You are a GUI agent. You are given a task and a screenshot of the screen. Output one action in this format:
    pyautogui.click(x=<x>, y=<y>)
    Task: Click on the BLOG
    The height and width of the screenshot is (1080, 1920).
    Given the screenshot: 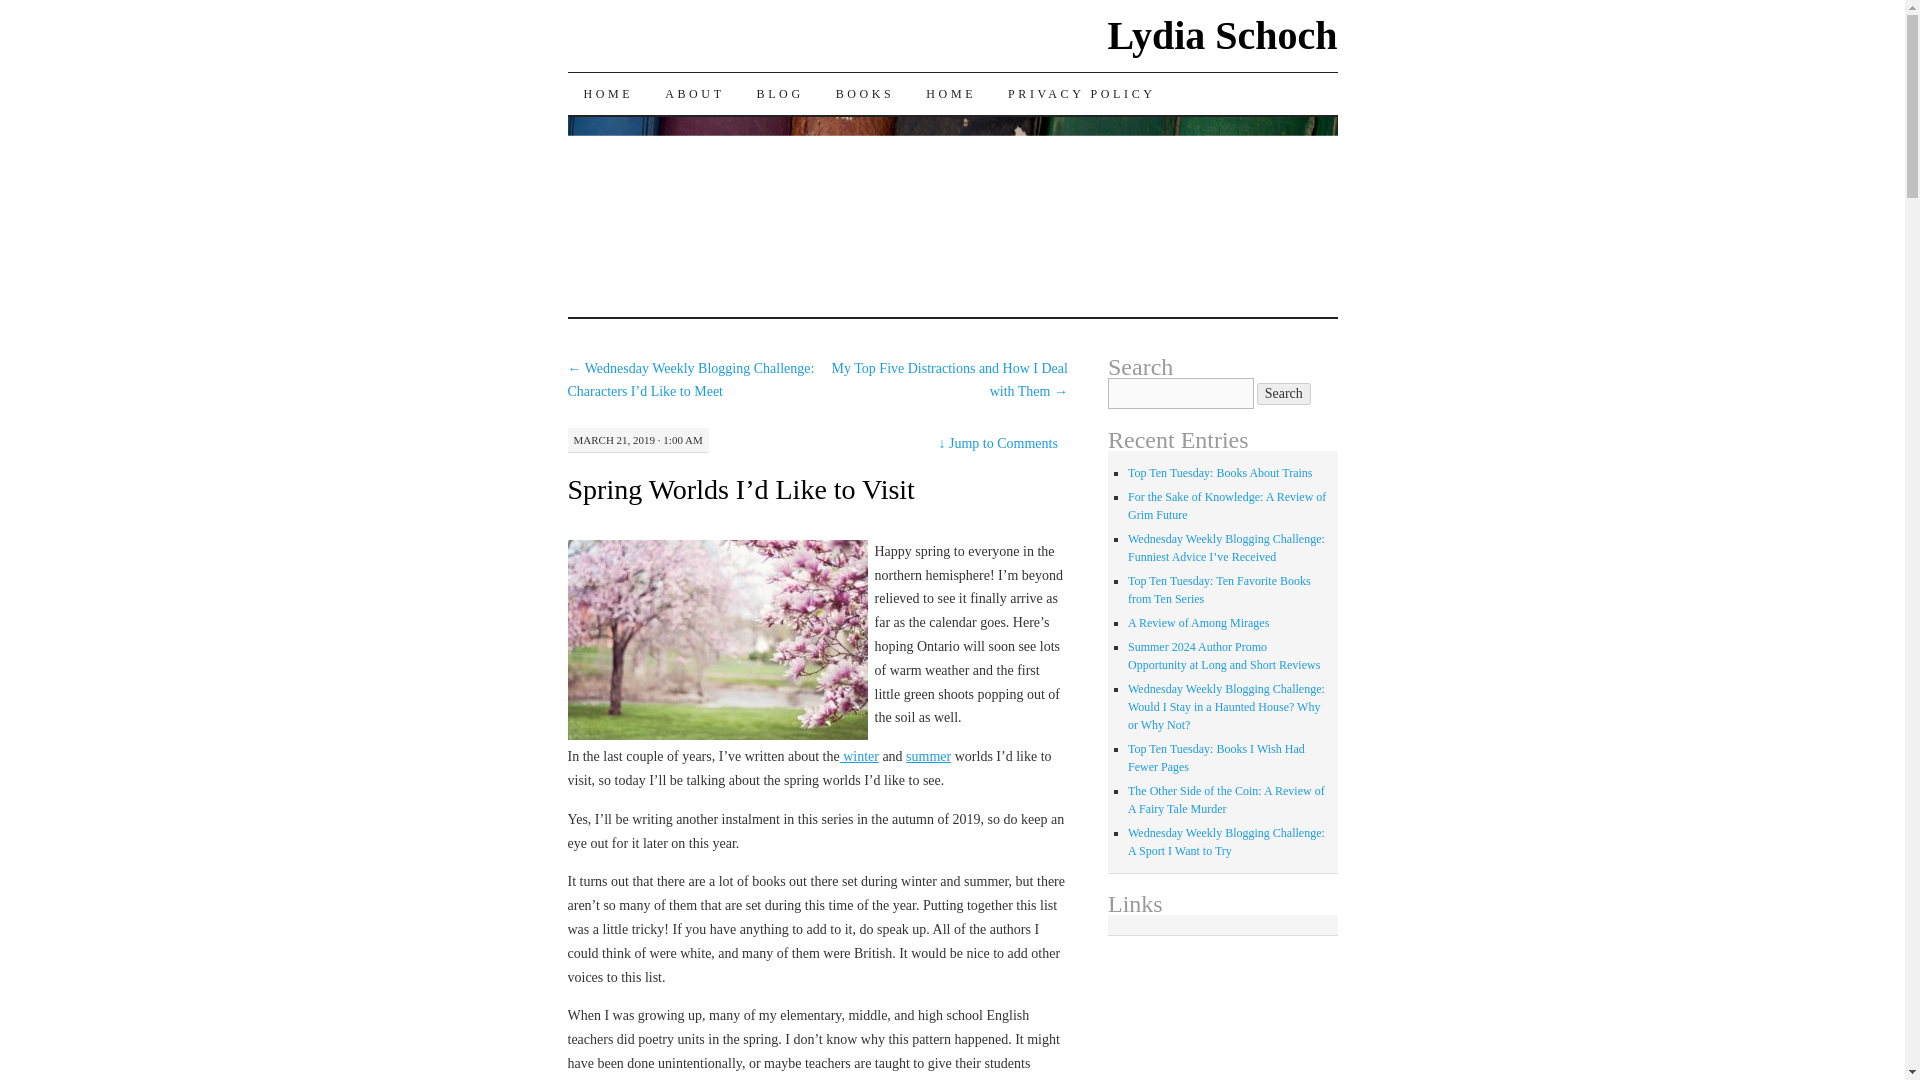 What is the action you would take?
    pyautogui.click(x=780, y=94)
    